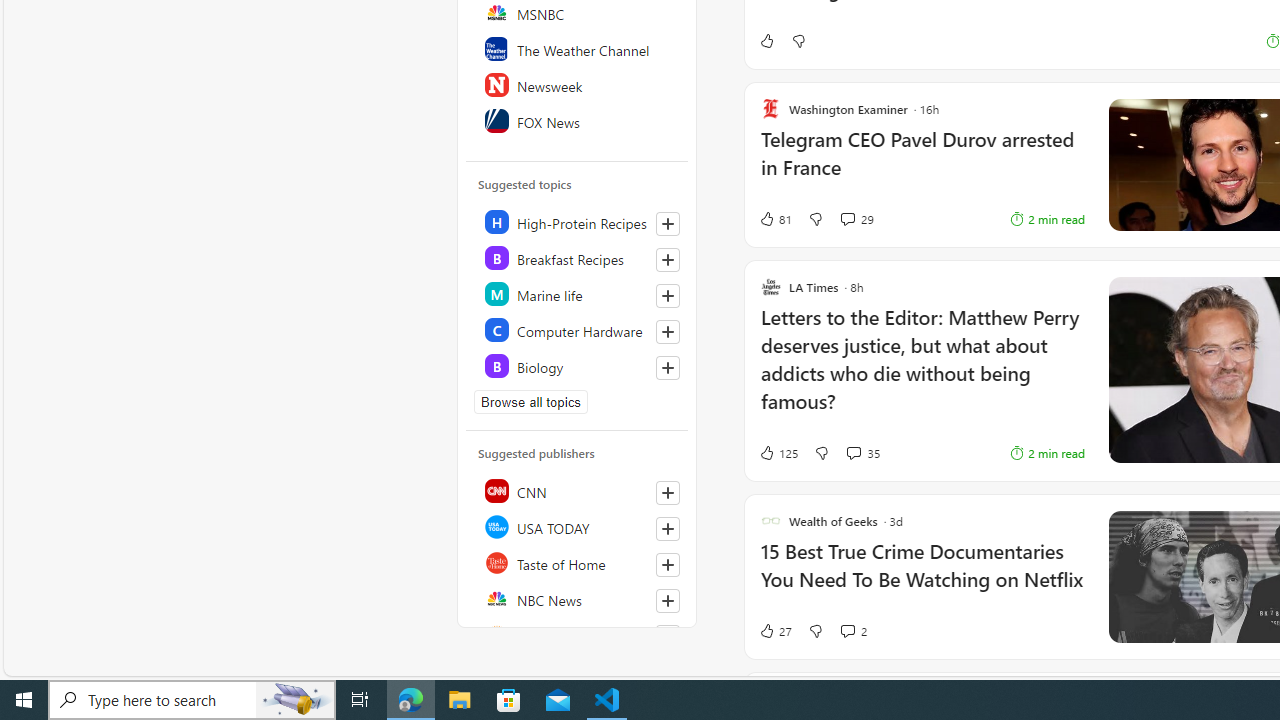  I want to click on View comments 29 Comment, so click(856, 219).